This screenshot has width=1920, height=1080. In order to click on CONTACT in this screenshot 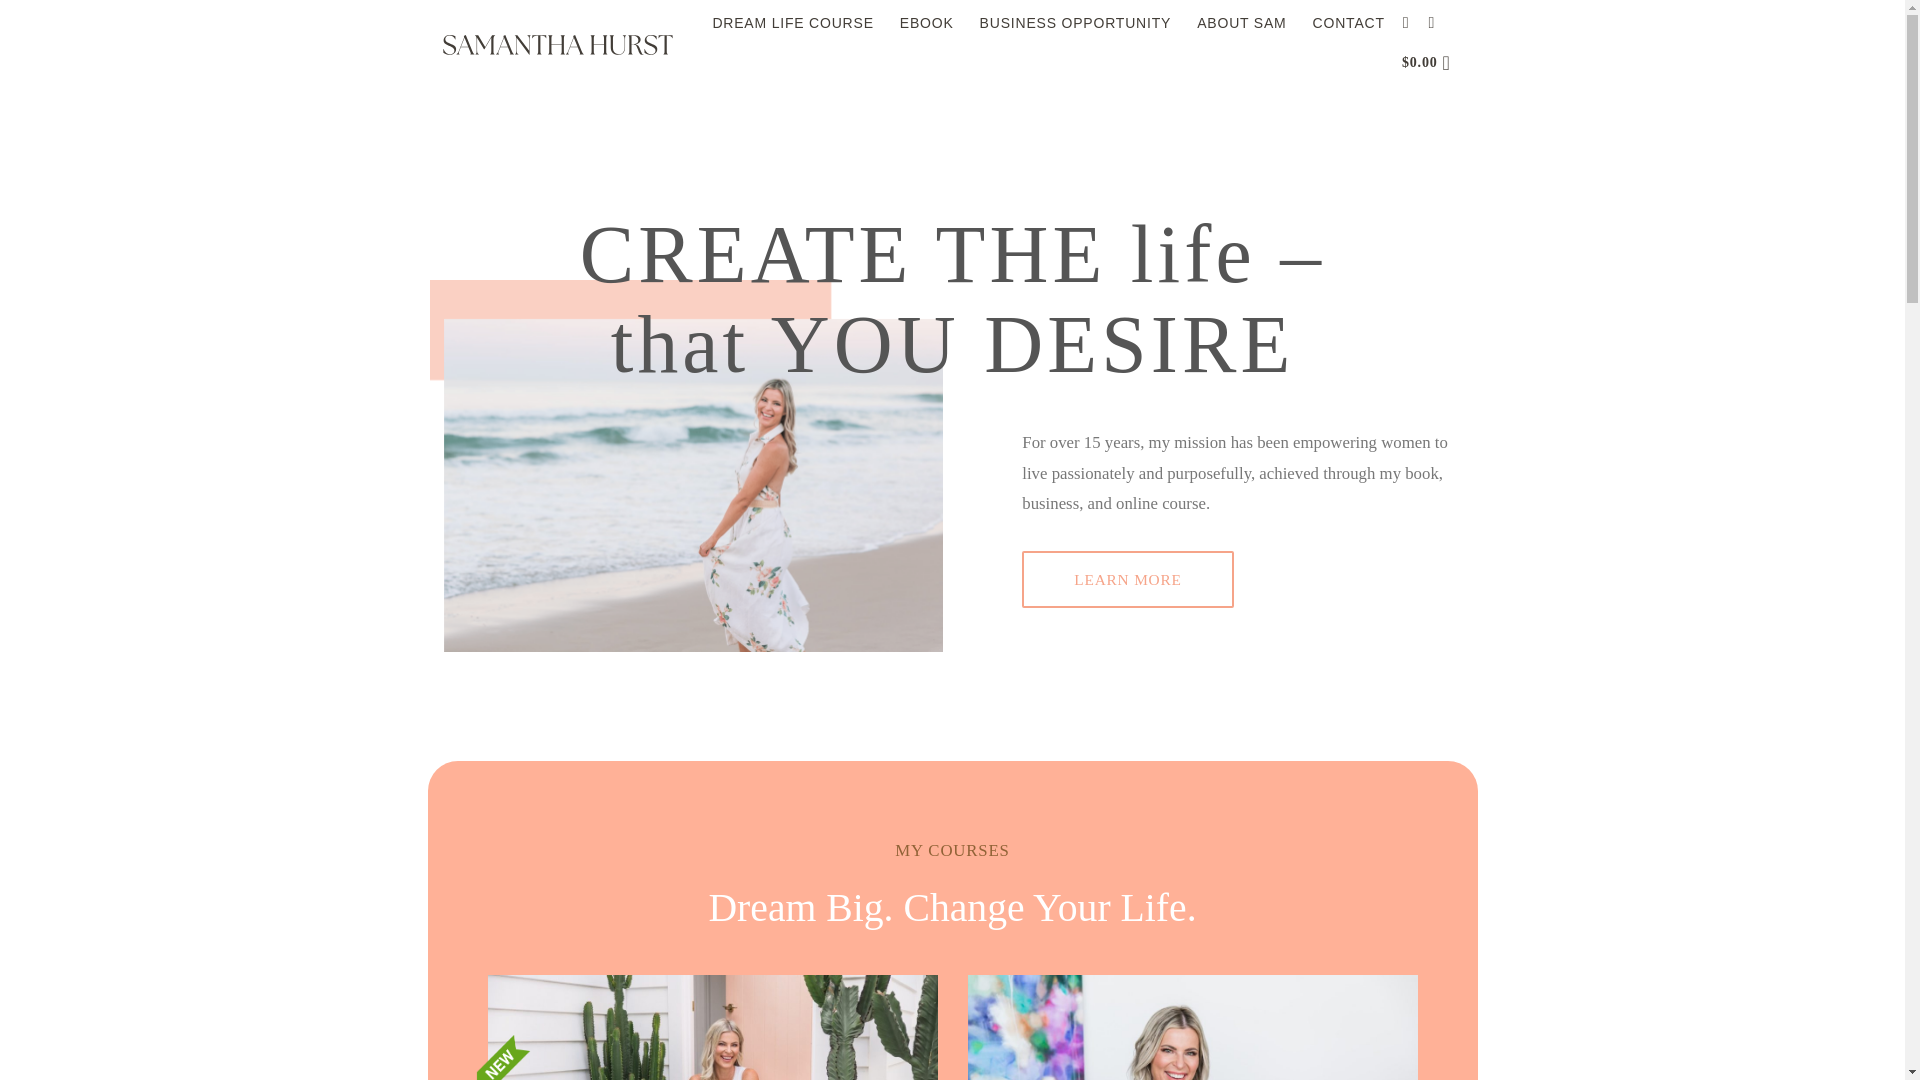, I will do `click(1348, 23)`.